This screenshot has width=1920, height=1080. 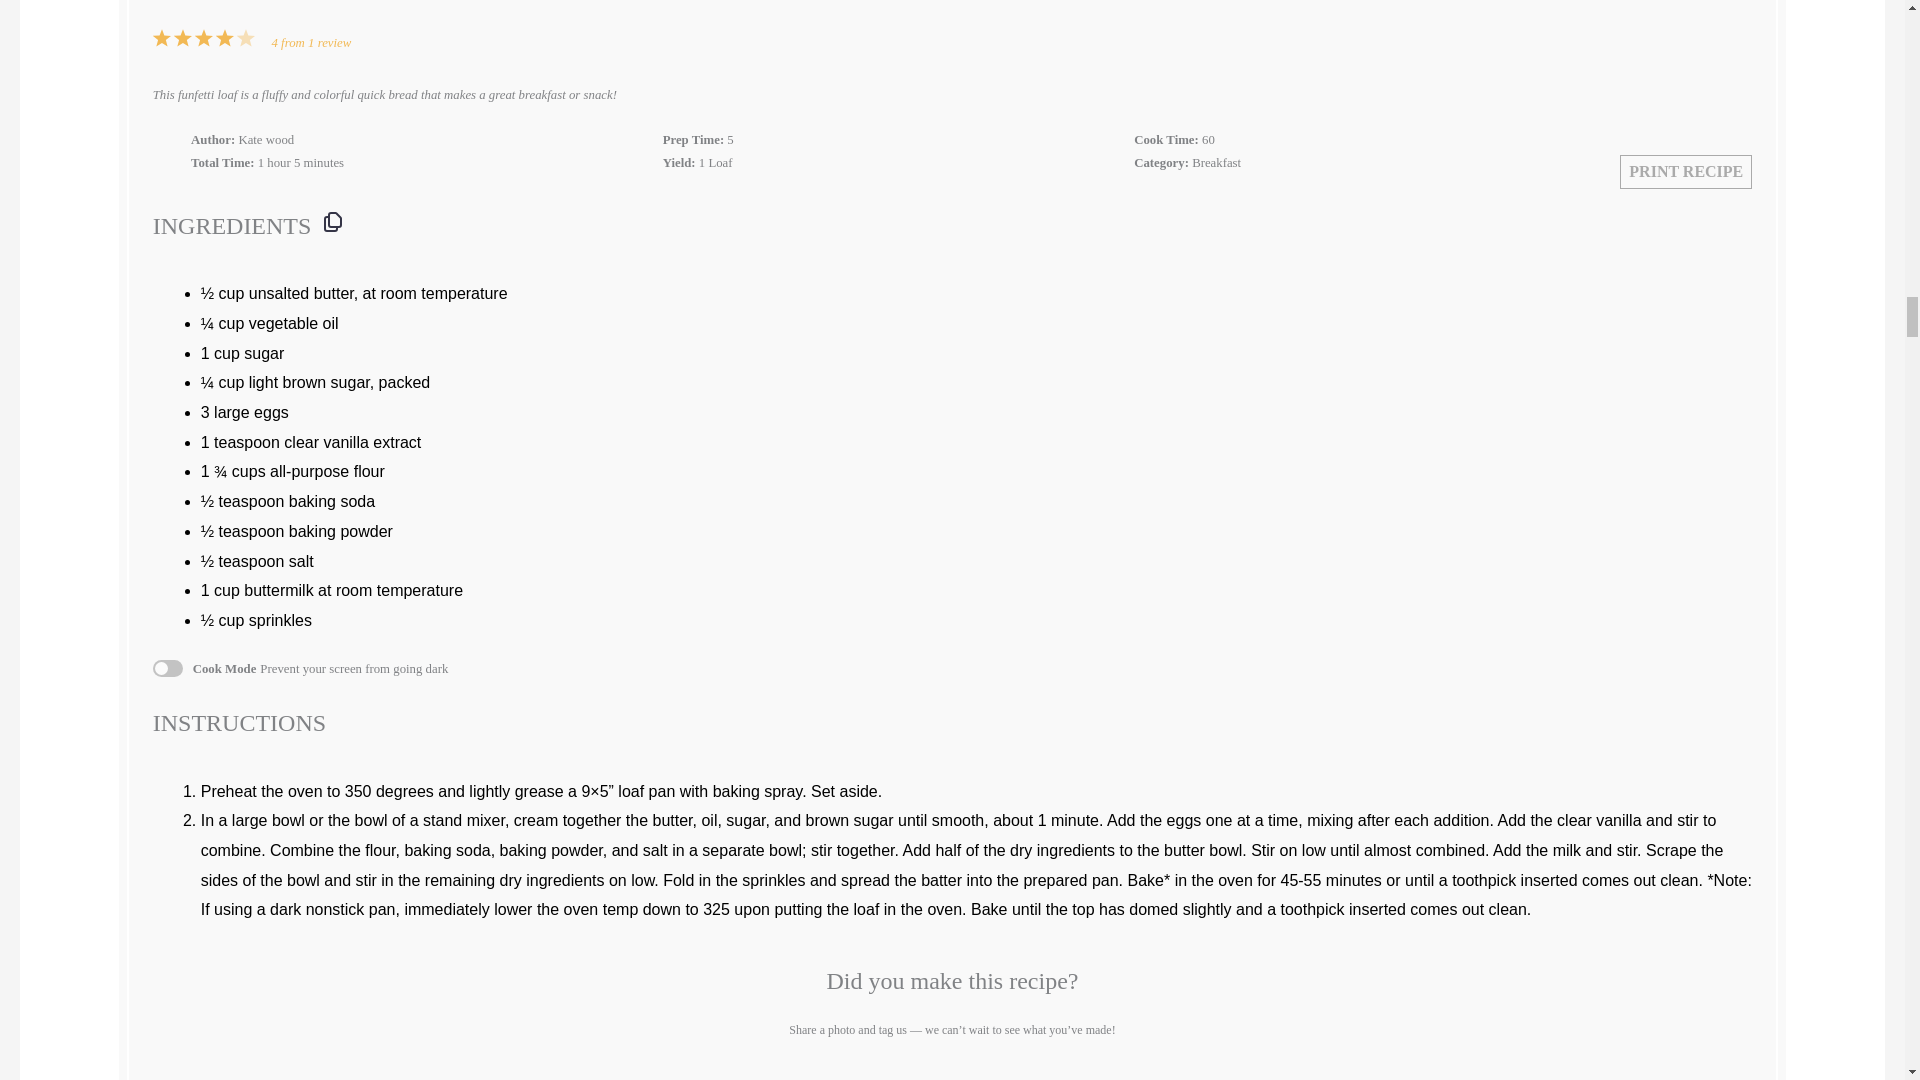 I want to click on Copy to clipboard Copy to clipboard, so click(x=332, y=222).